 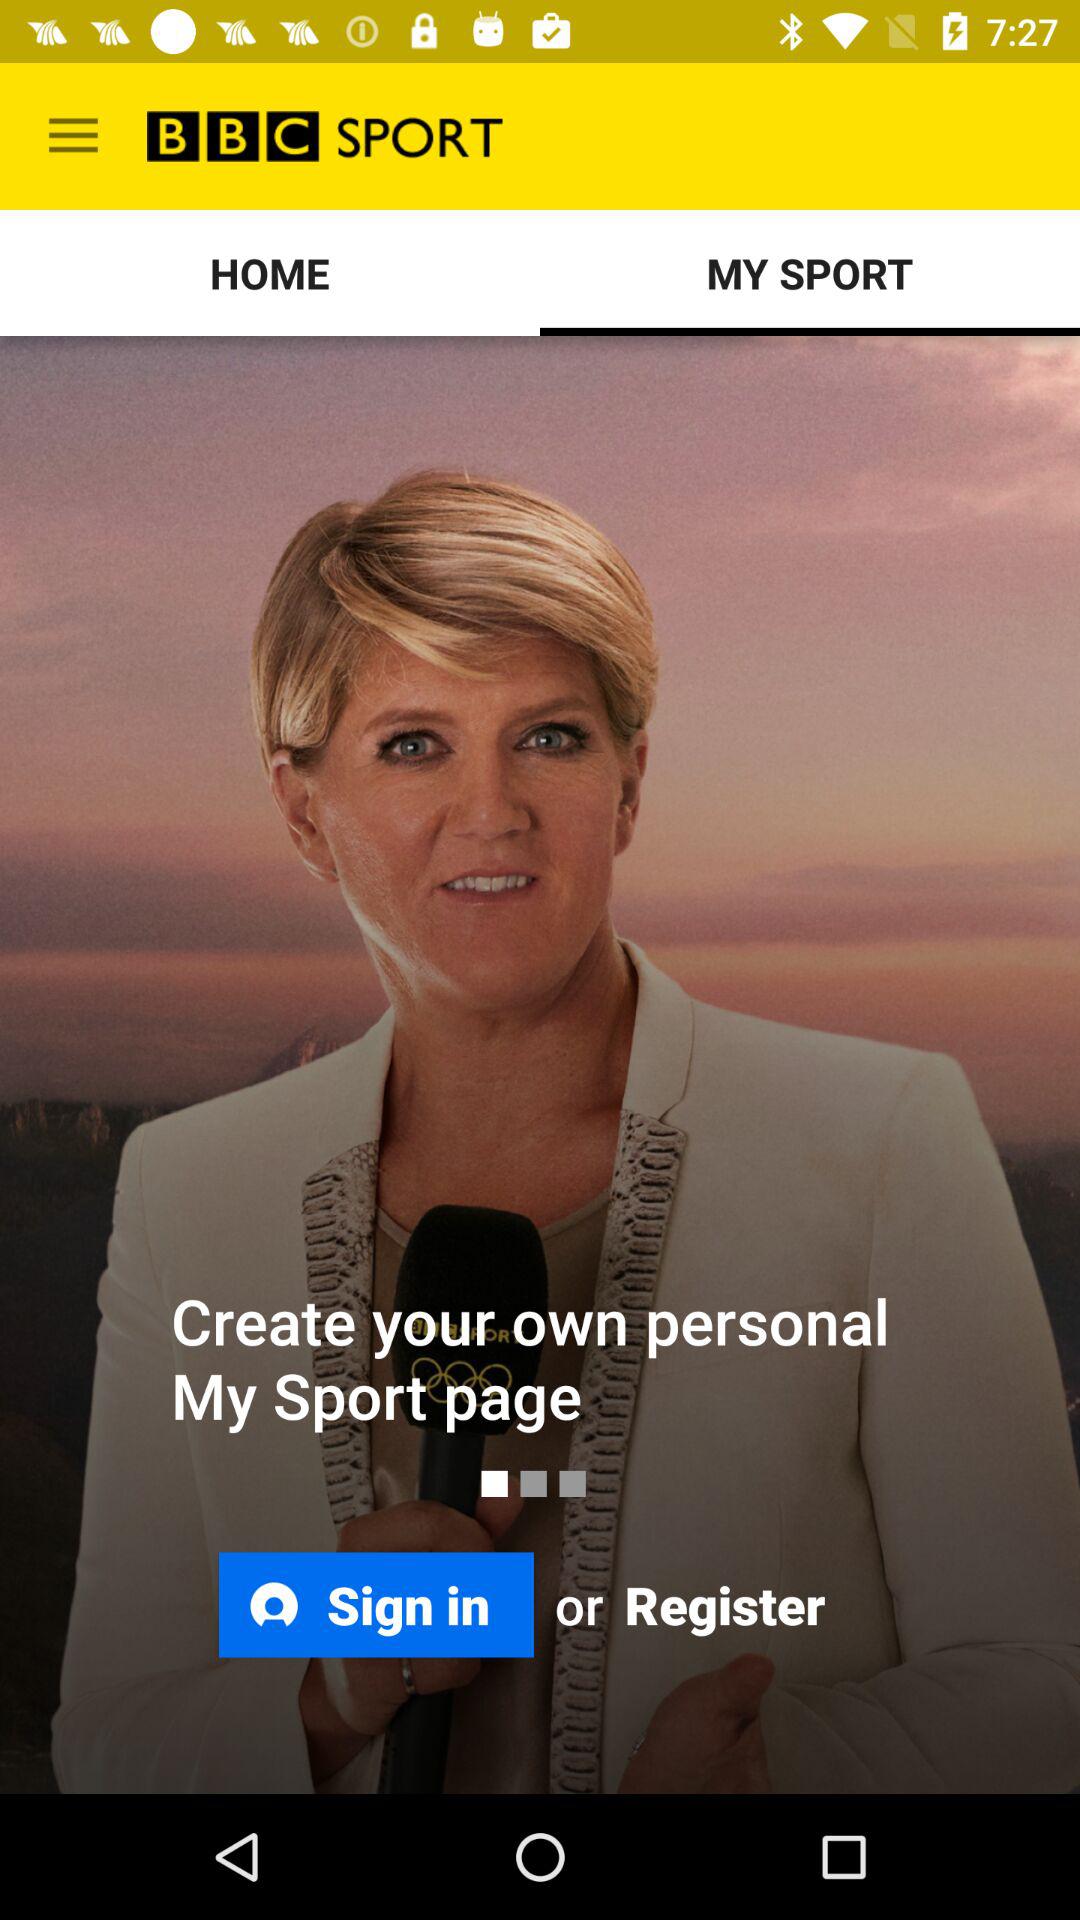 I want to click on turn off the item next to or icon, so click(x=376, y=1604).